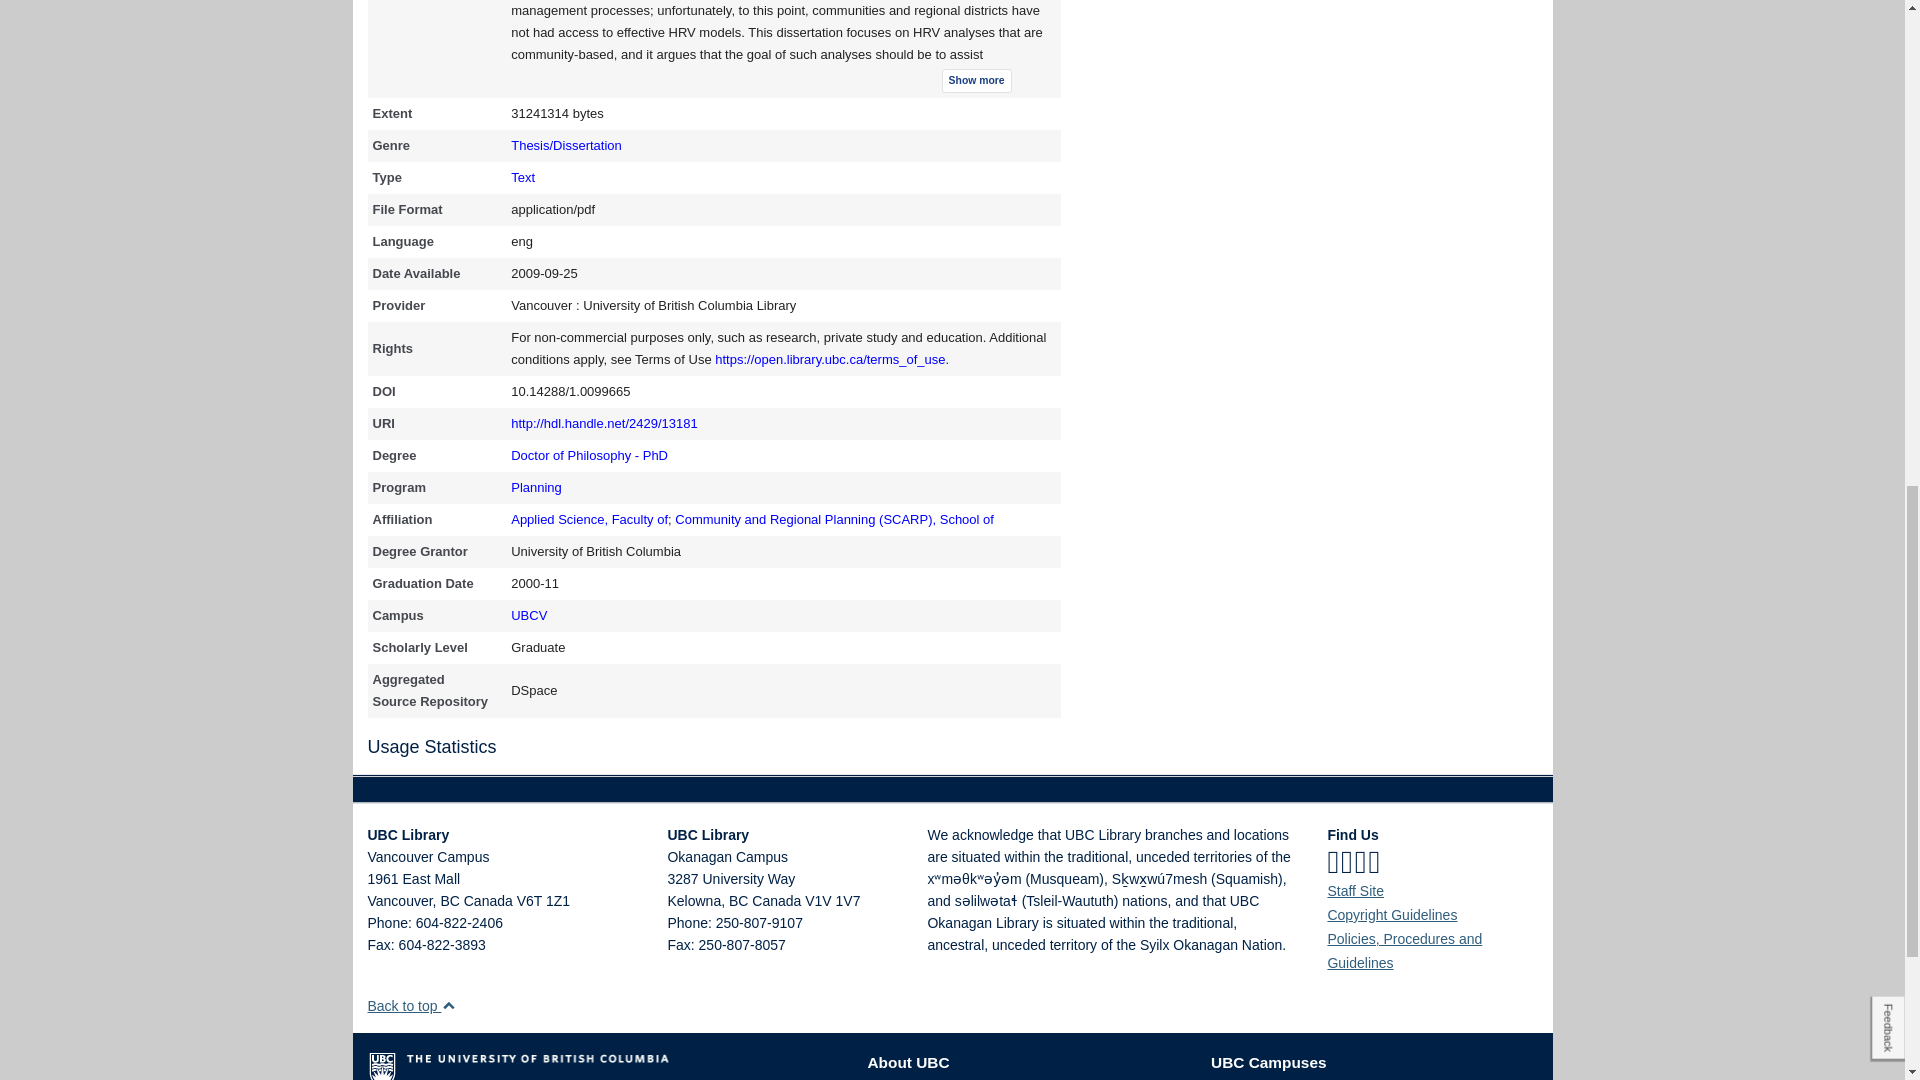 The image size is (1920, 1080). Describe the element at coordinates (1374, 862) in the screenshot. I see `Youtube icon` at that location.